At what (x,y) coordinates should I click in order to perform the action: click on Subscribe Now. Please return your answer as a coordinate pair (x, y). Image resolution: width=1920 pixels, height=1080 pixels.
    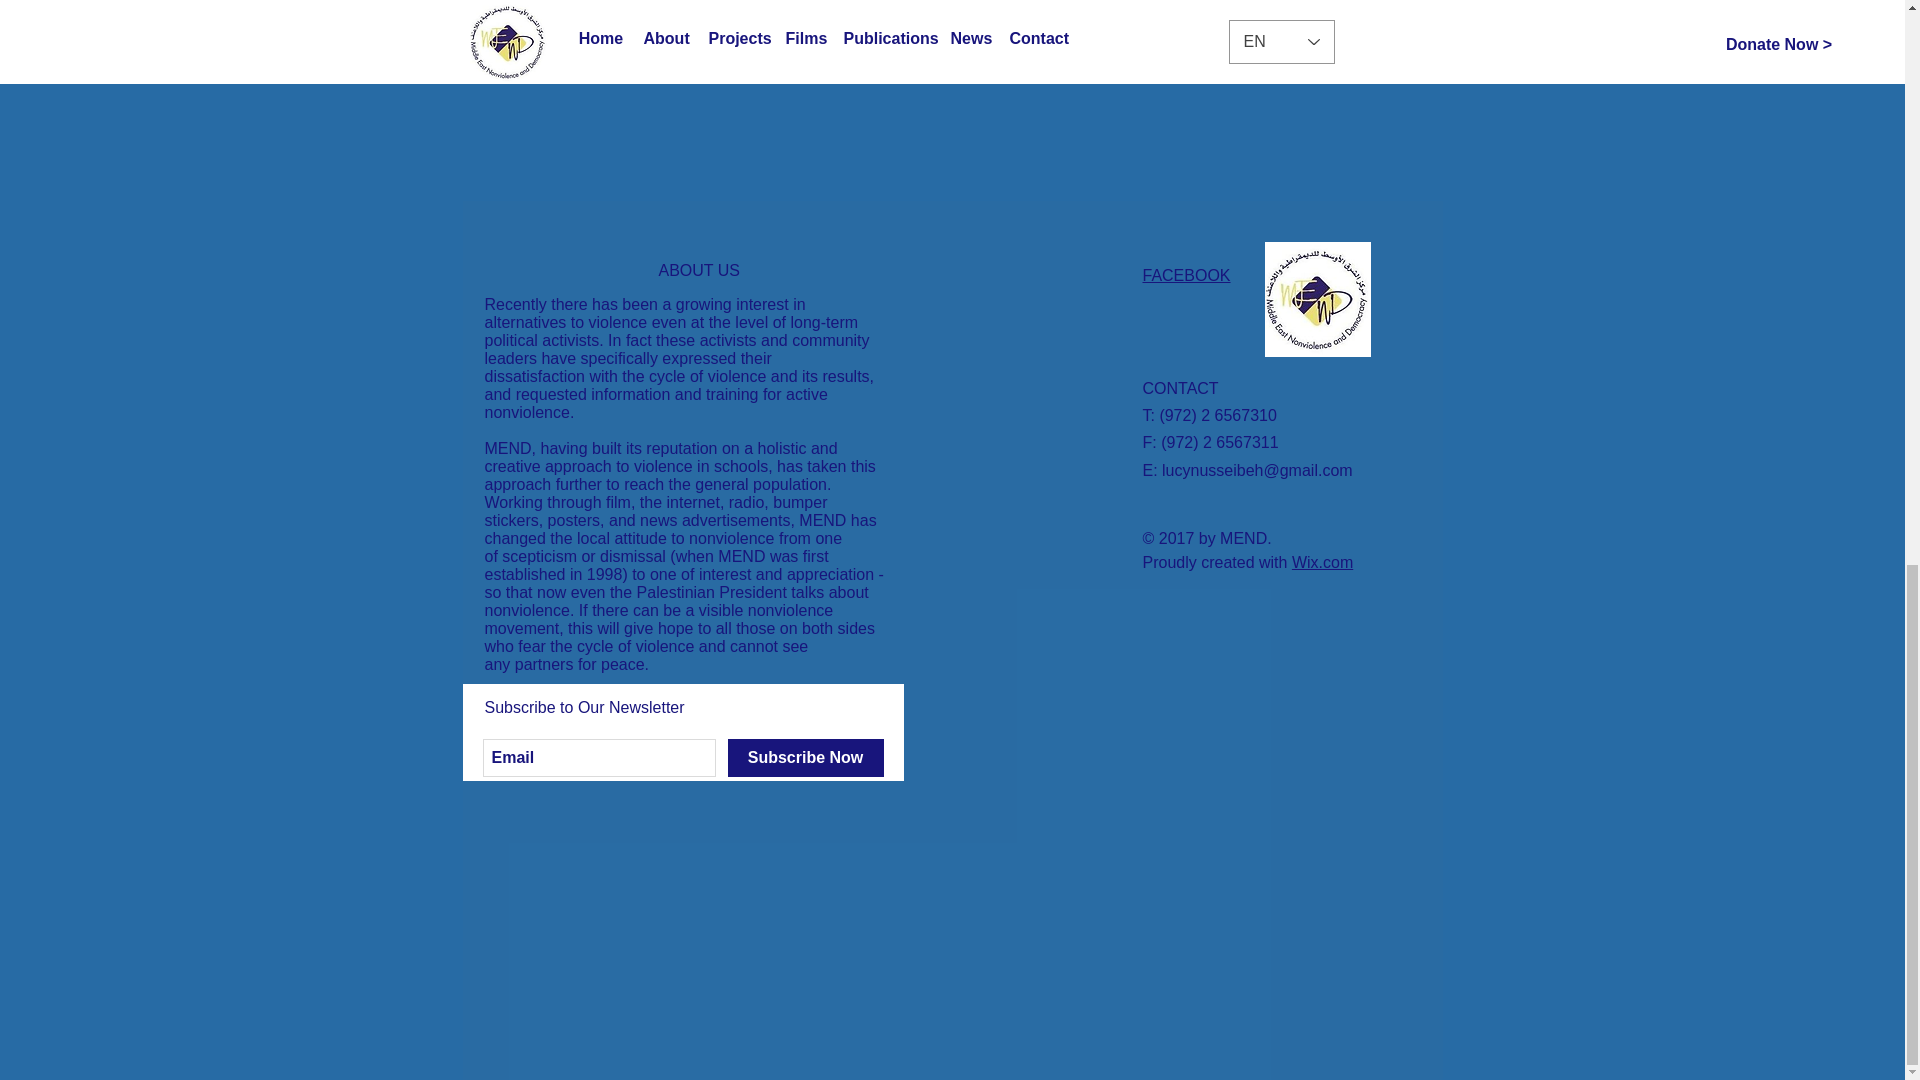
    Looking at the image, I should click on (805, 757).